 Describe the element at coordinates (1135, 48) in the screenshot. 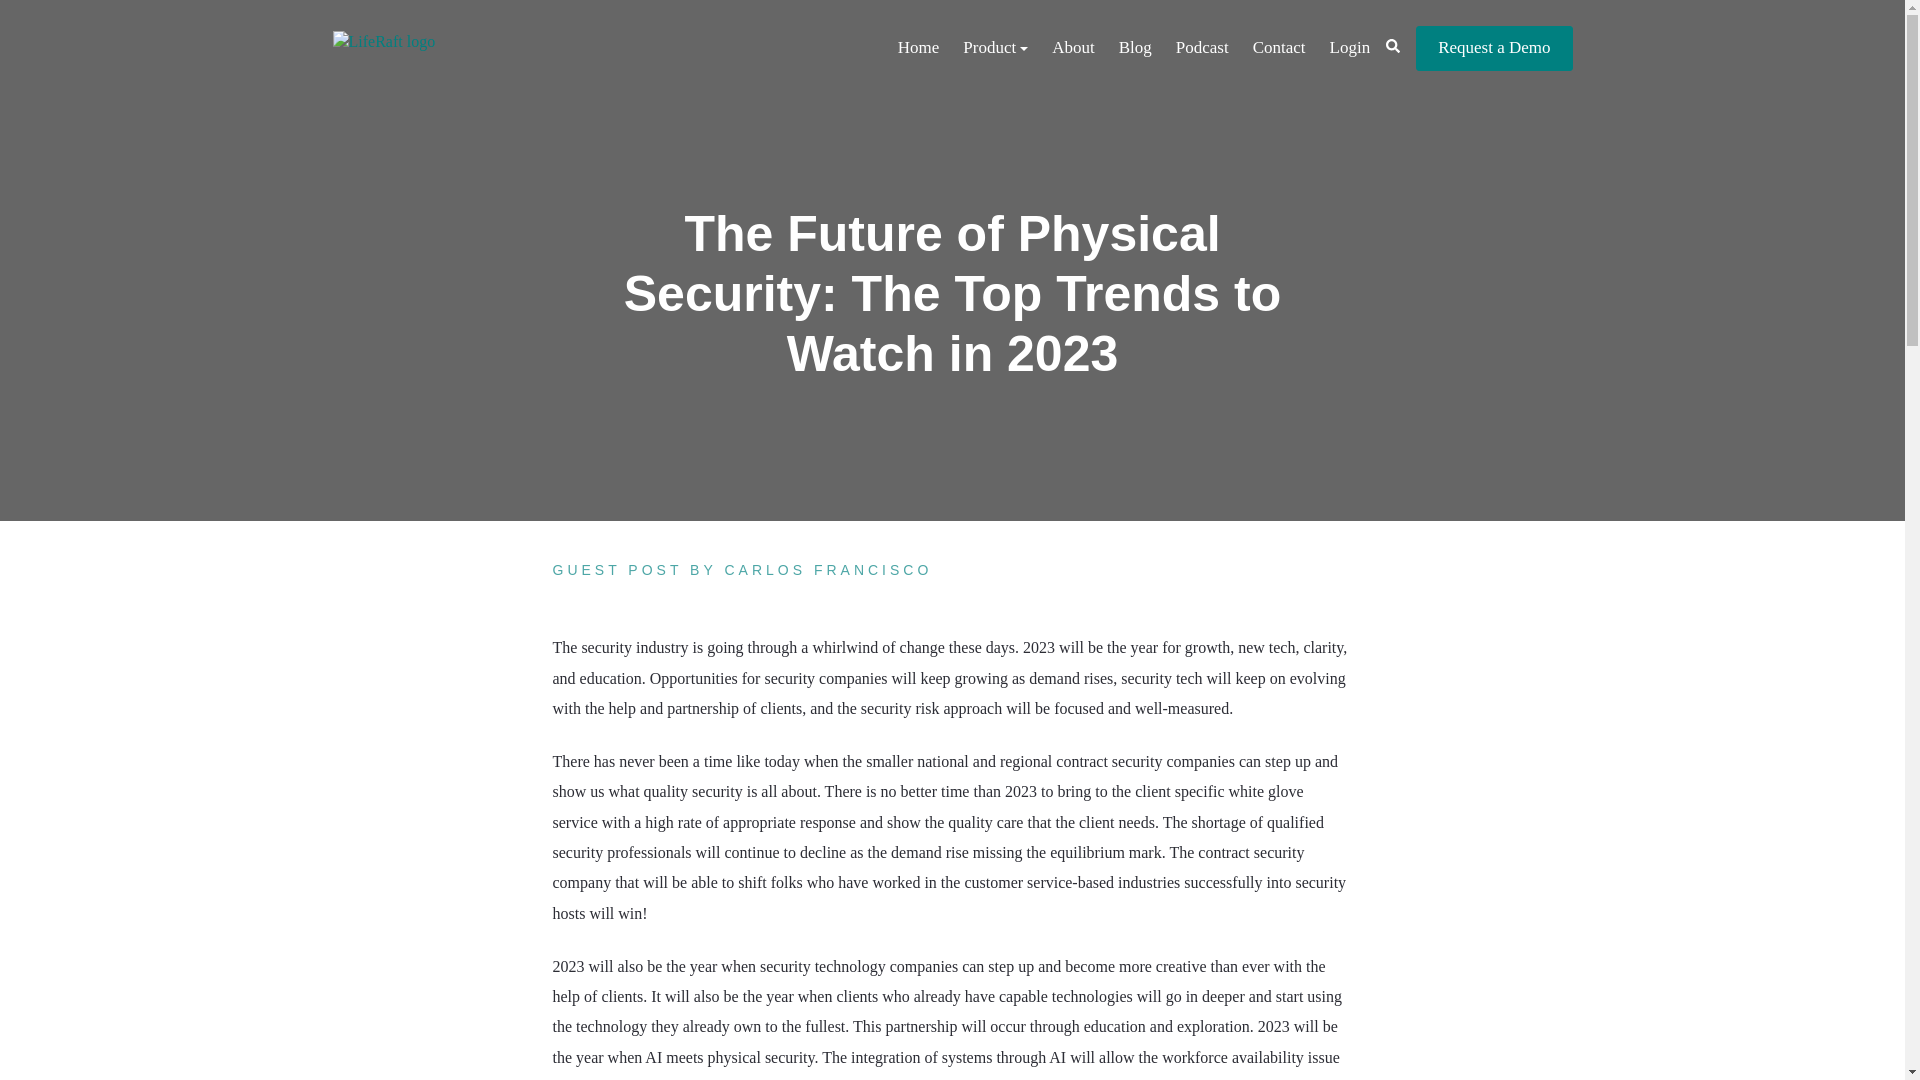

I see `Blog` at that location.